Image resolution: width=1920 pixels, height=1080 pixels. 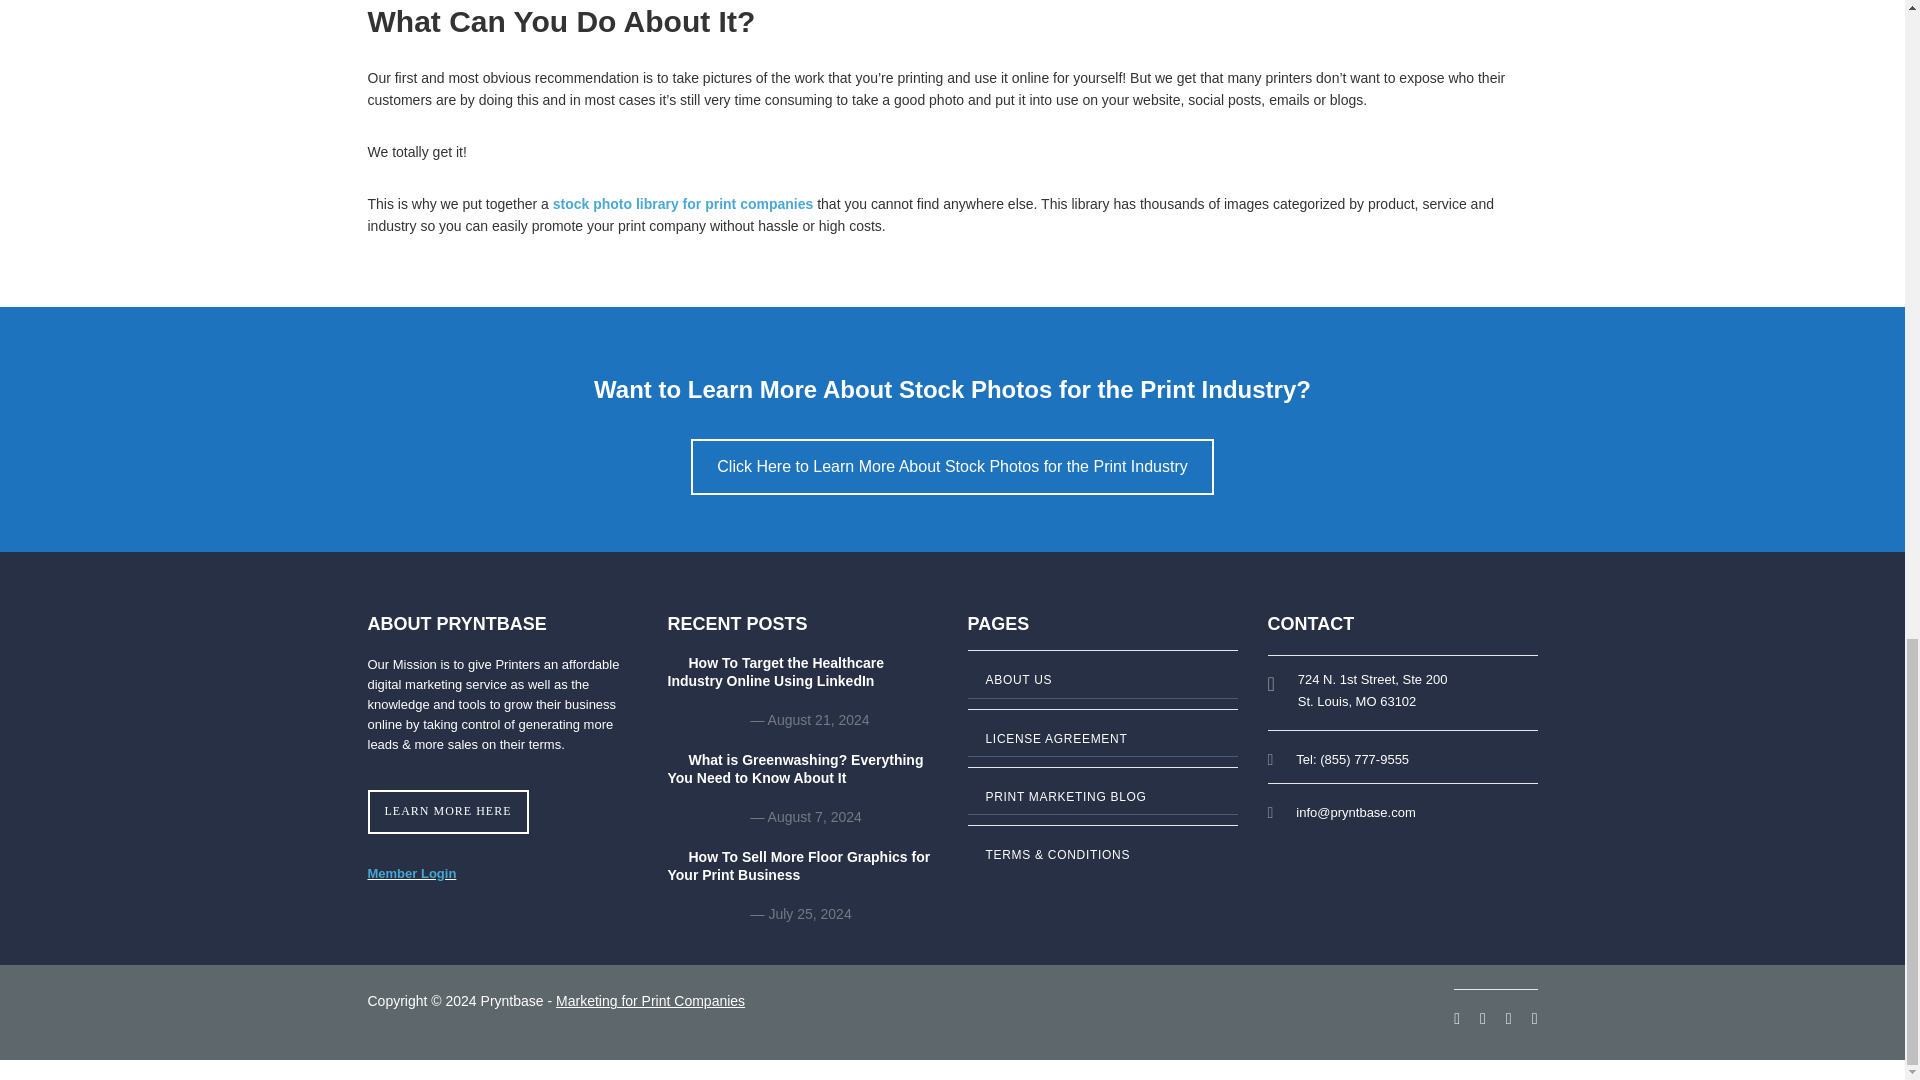 I want to click on ABOUT US, so click(x=1102, y=682).